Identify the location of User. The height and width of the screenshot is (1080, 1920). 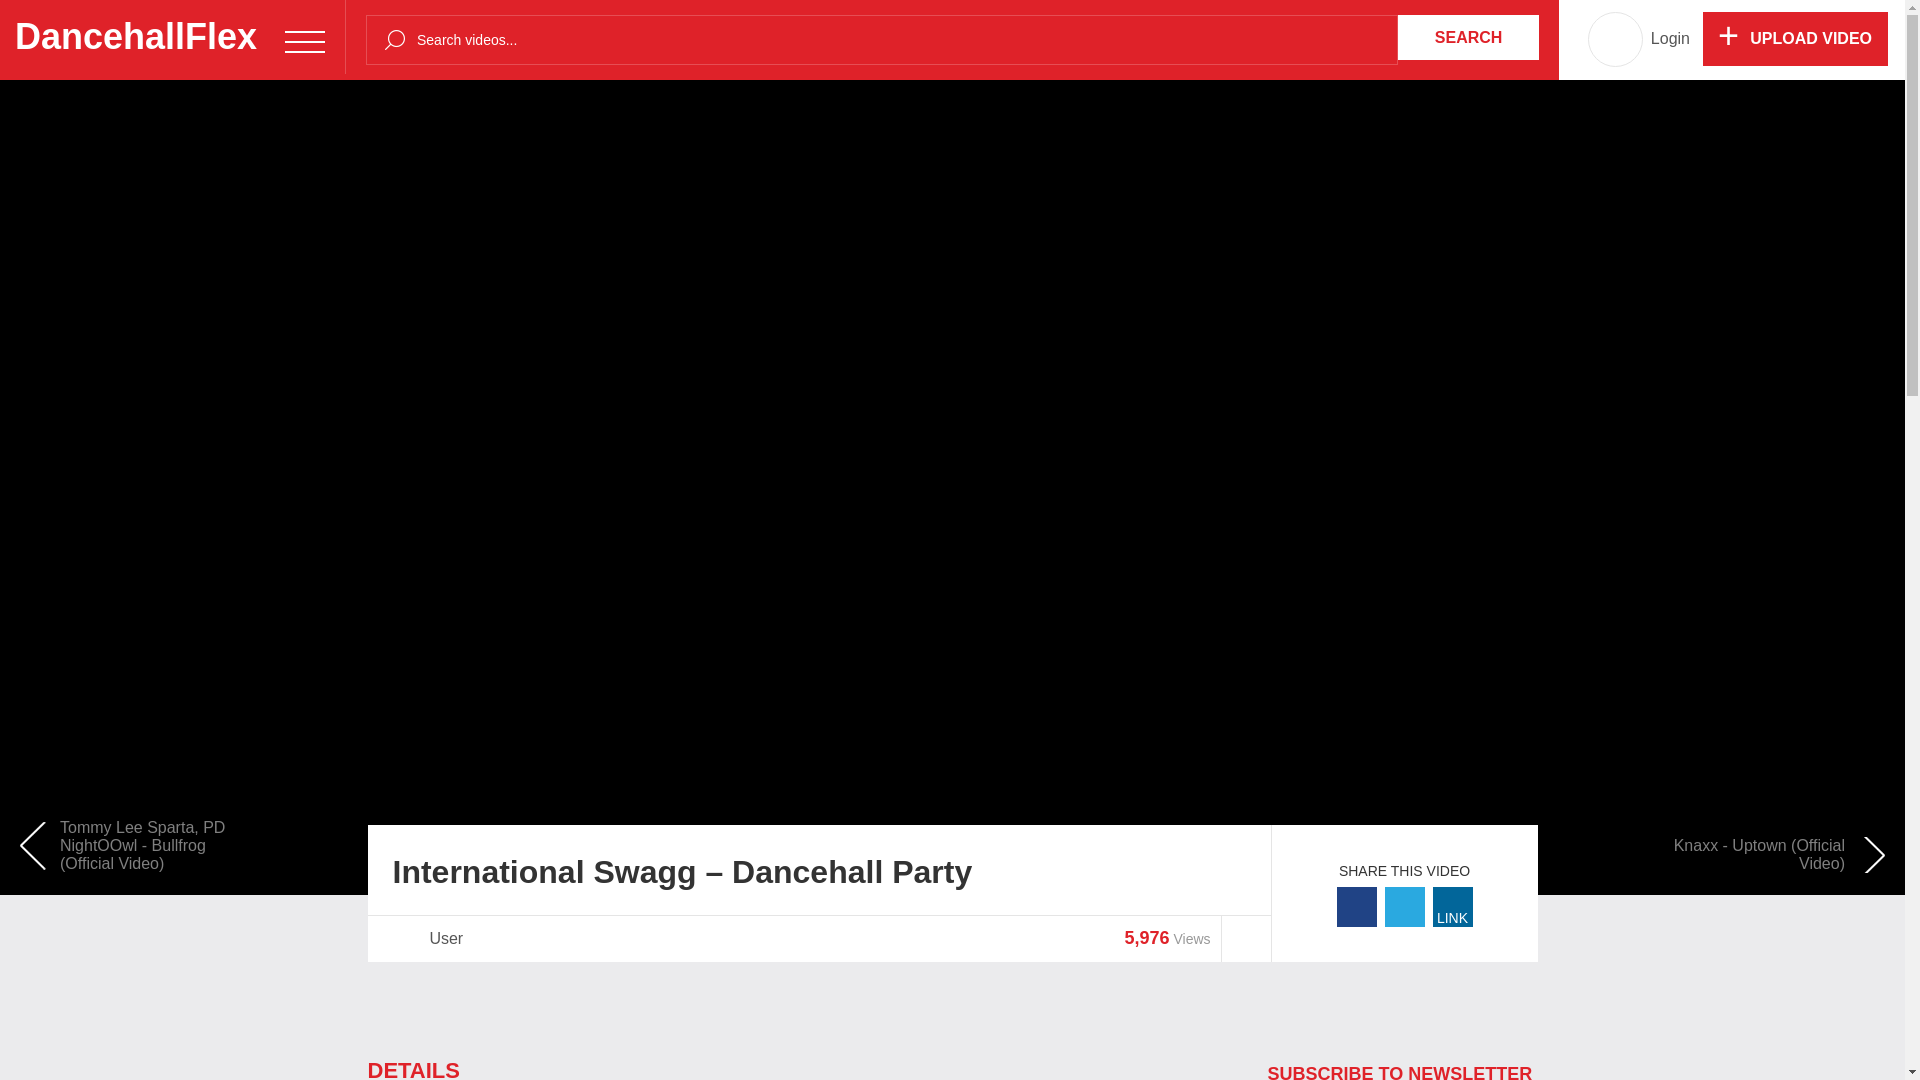
(445, 938).